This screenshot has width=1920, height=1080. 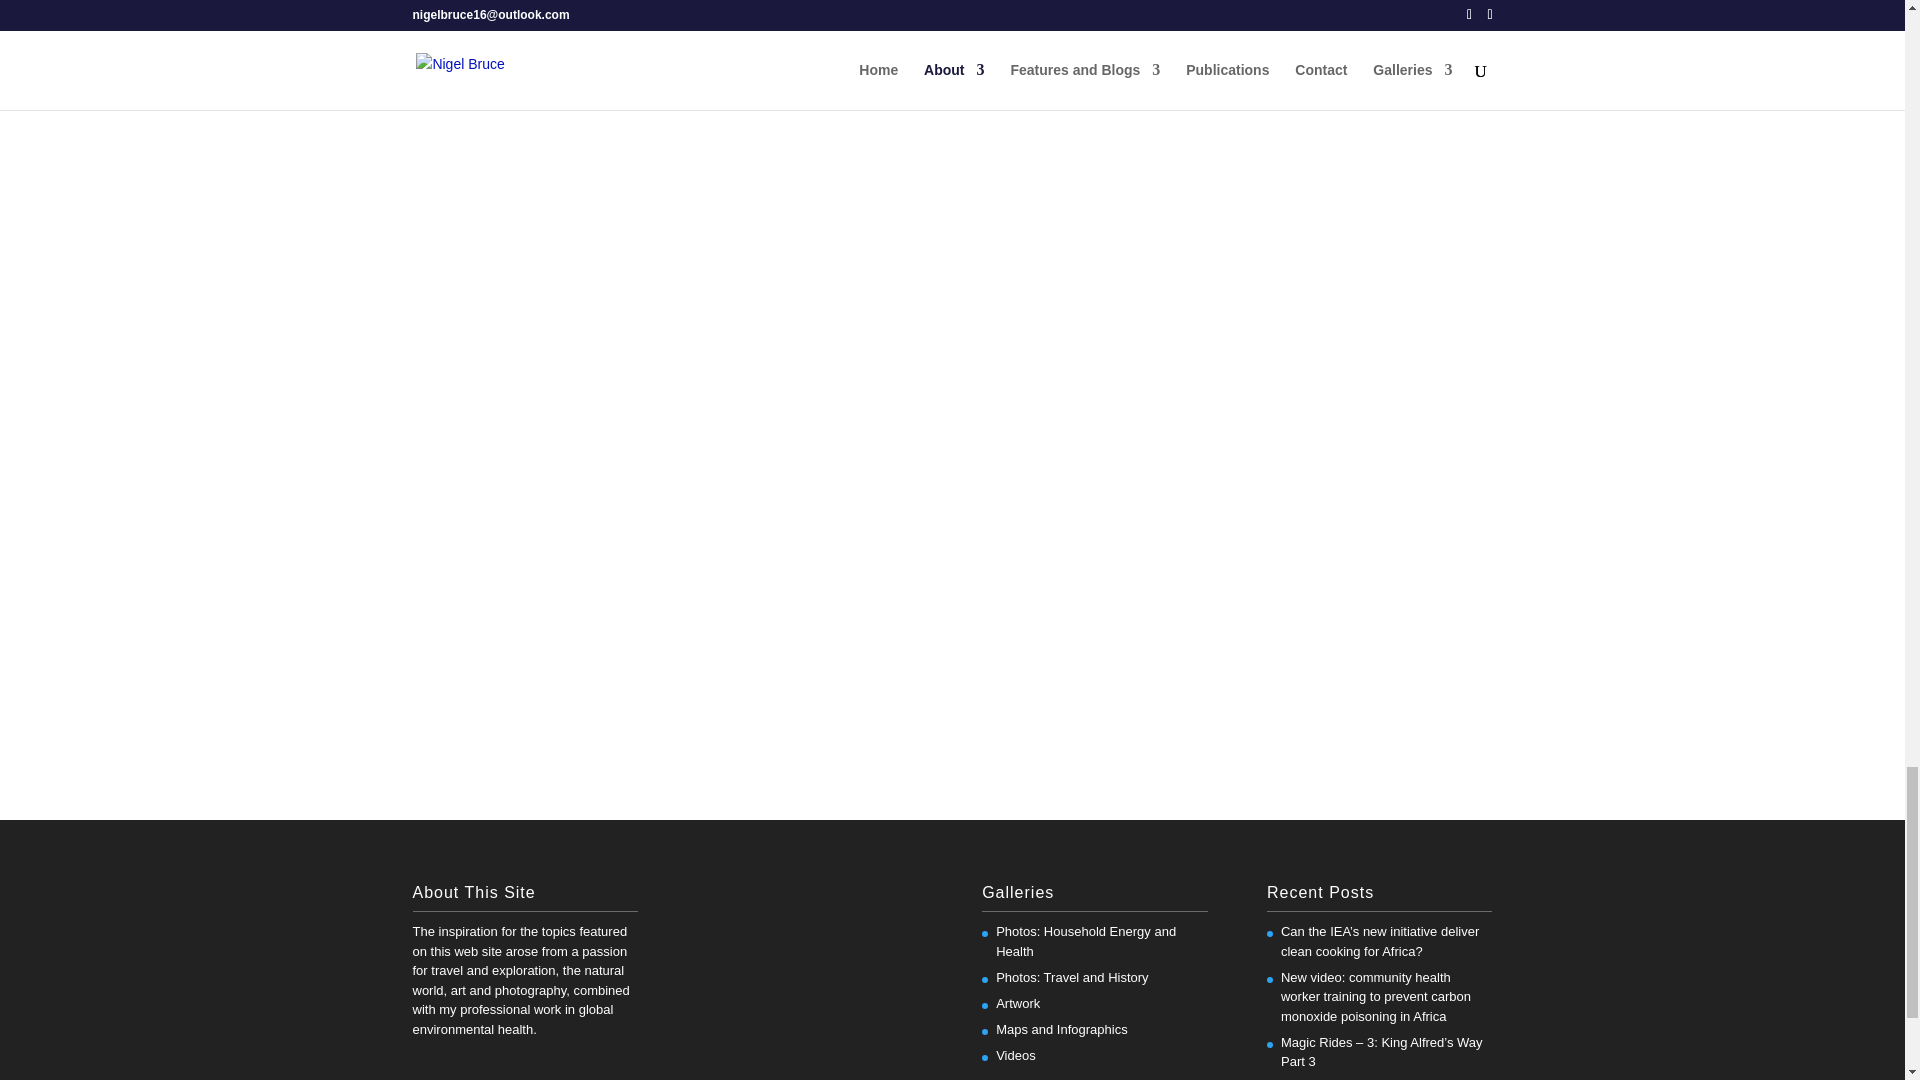 What do you see at coordinates (1086, 942) in the screenshot?
I see `Photos: Household Energy and Health` at bounding box center [1086, 942].